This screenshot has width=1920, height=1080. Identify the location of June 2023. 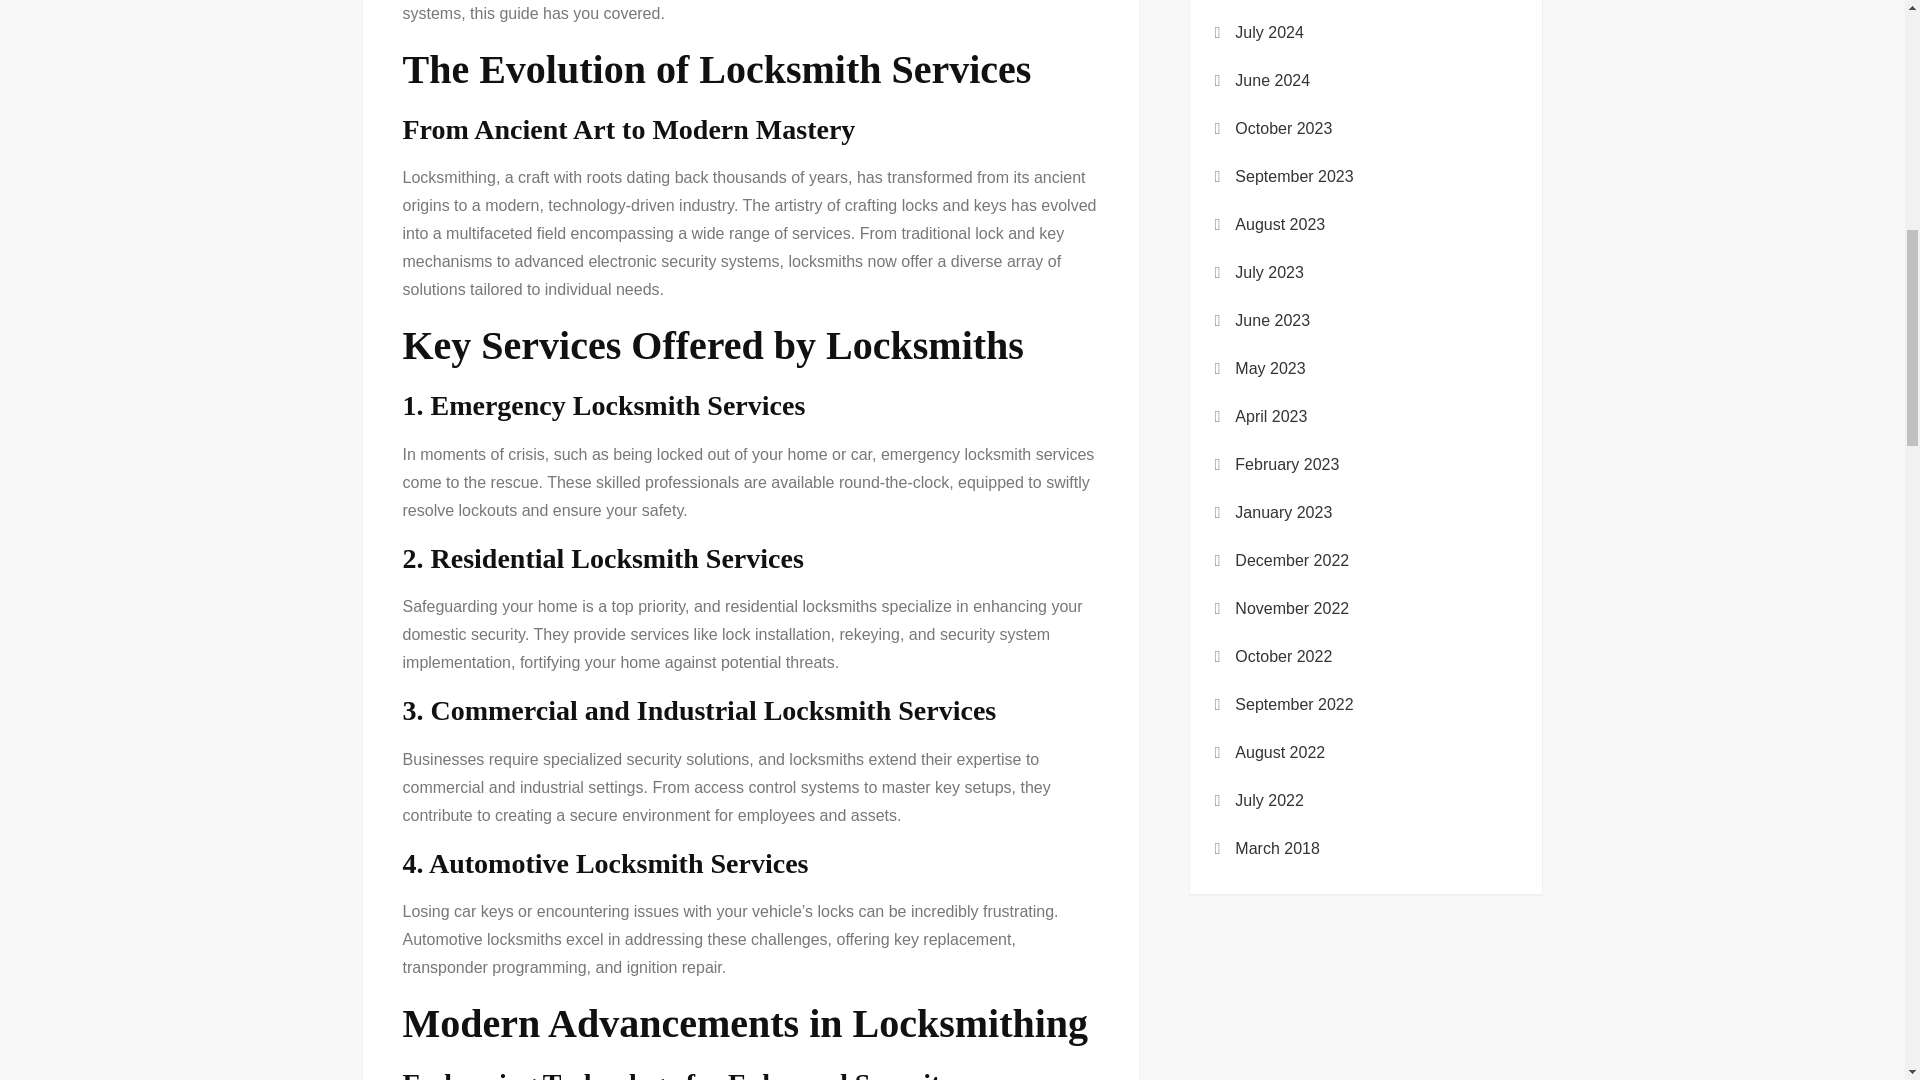
(1272, 320).